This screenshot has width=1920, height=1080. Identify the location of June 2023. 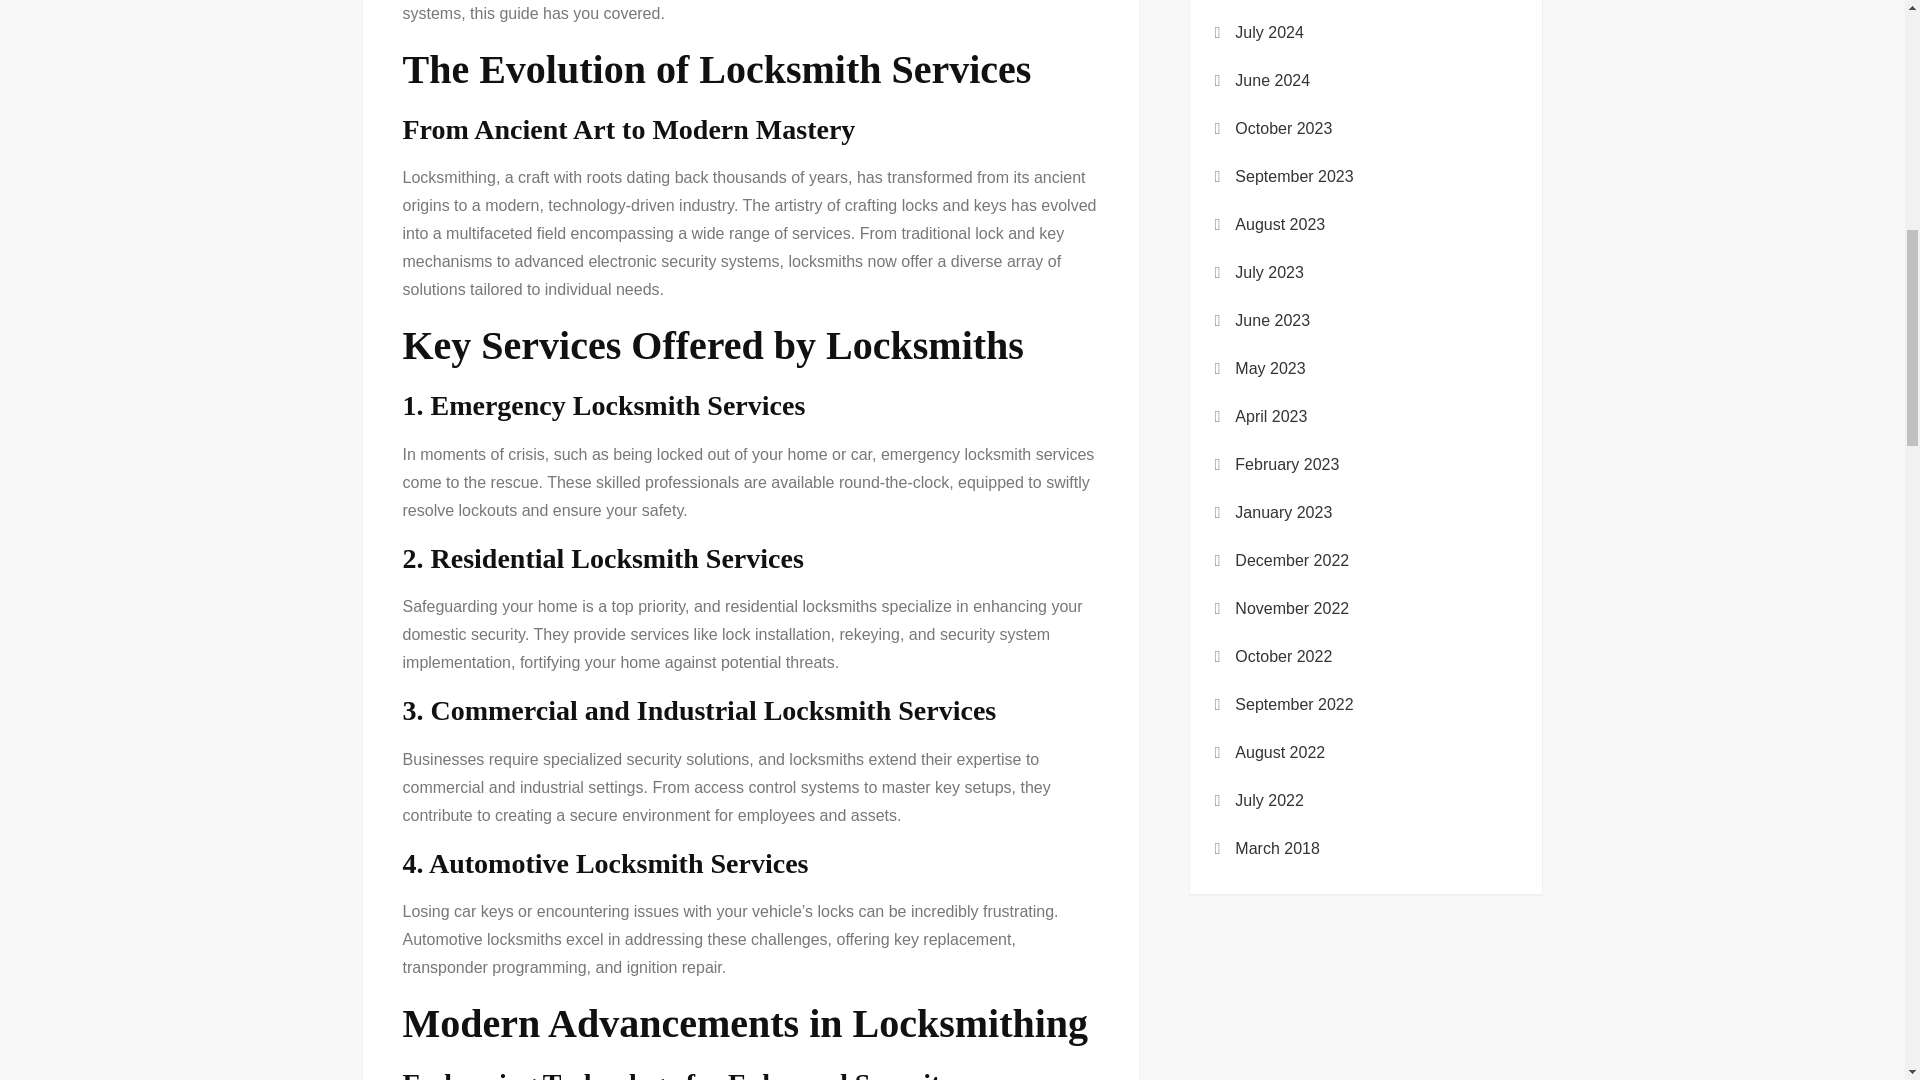
(1272, 320).